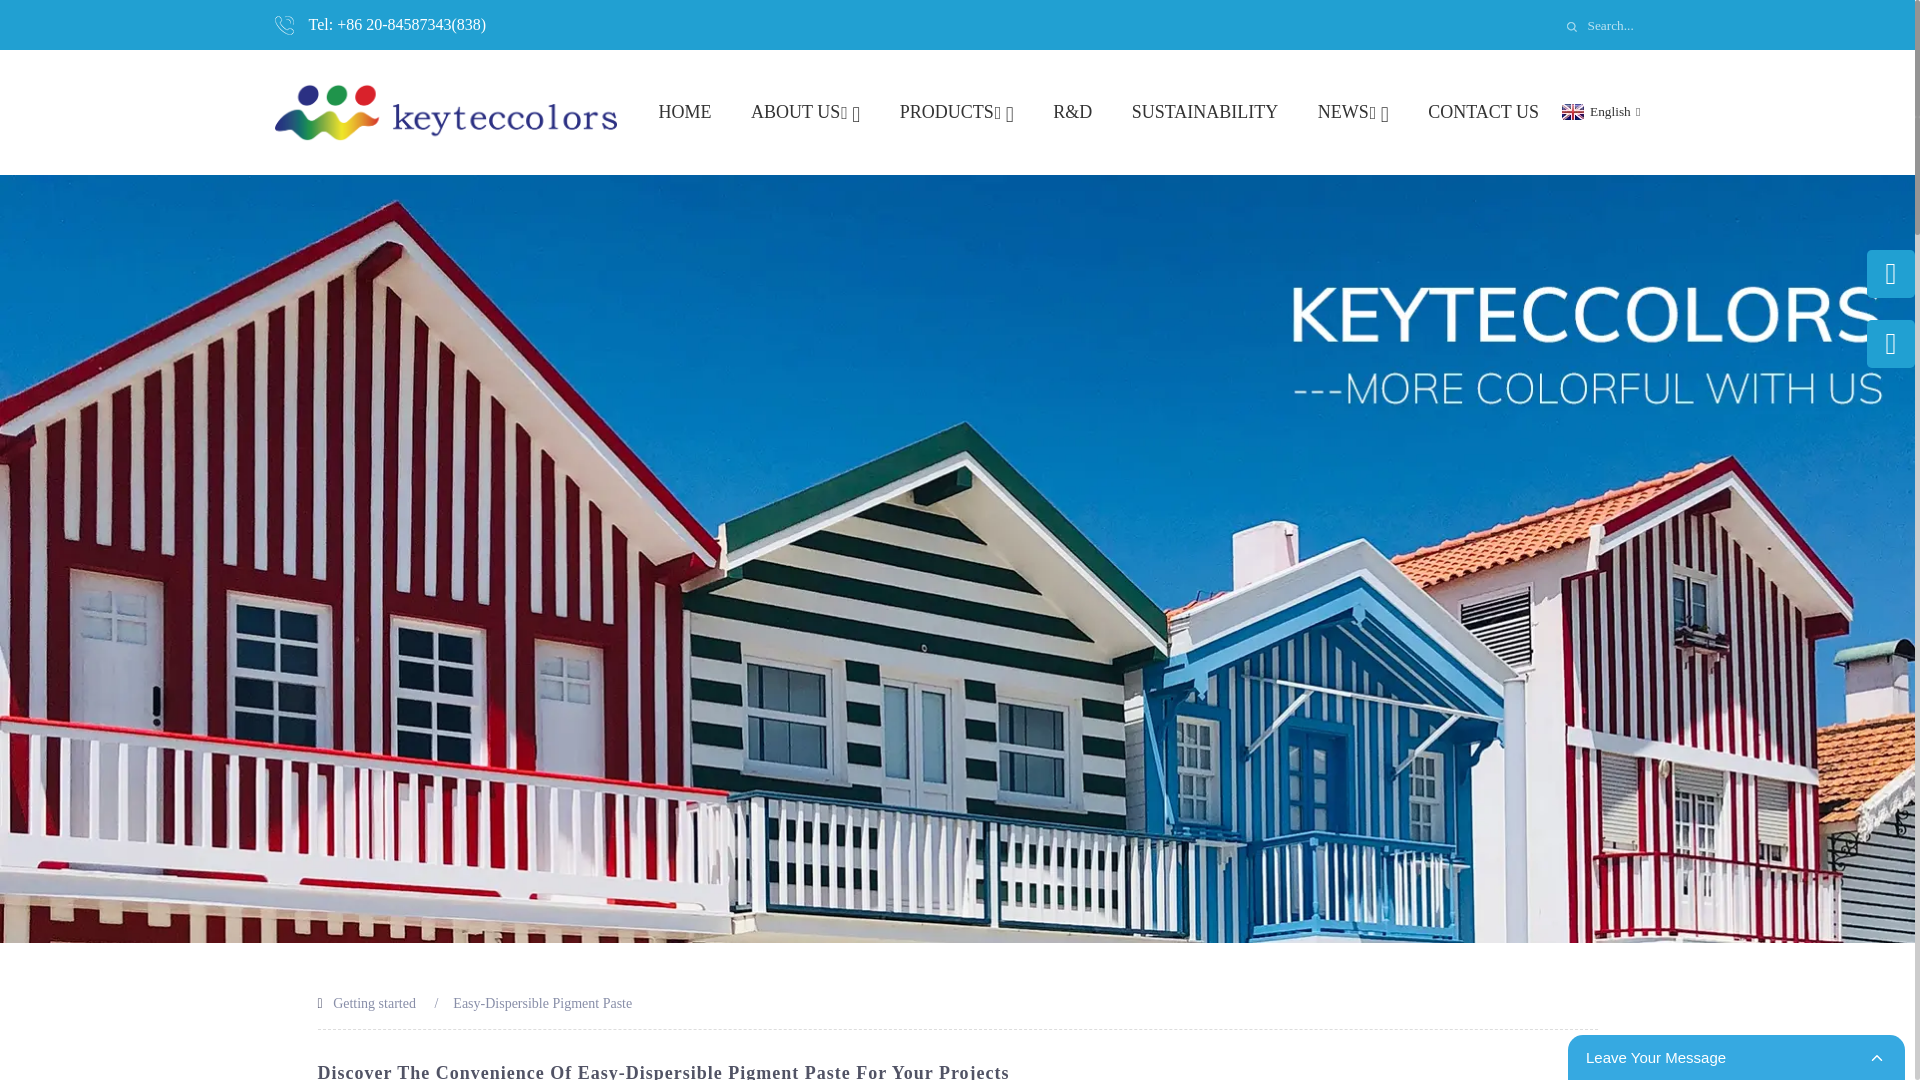 This screenshot has height=1080, width=1920. Describe the element at coordinates (1484, 112) in the screenshot. I see `CONTACT US` at that location.